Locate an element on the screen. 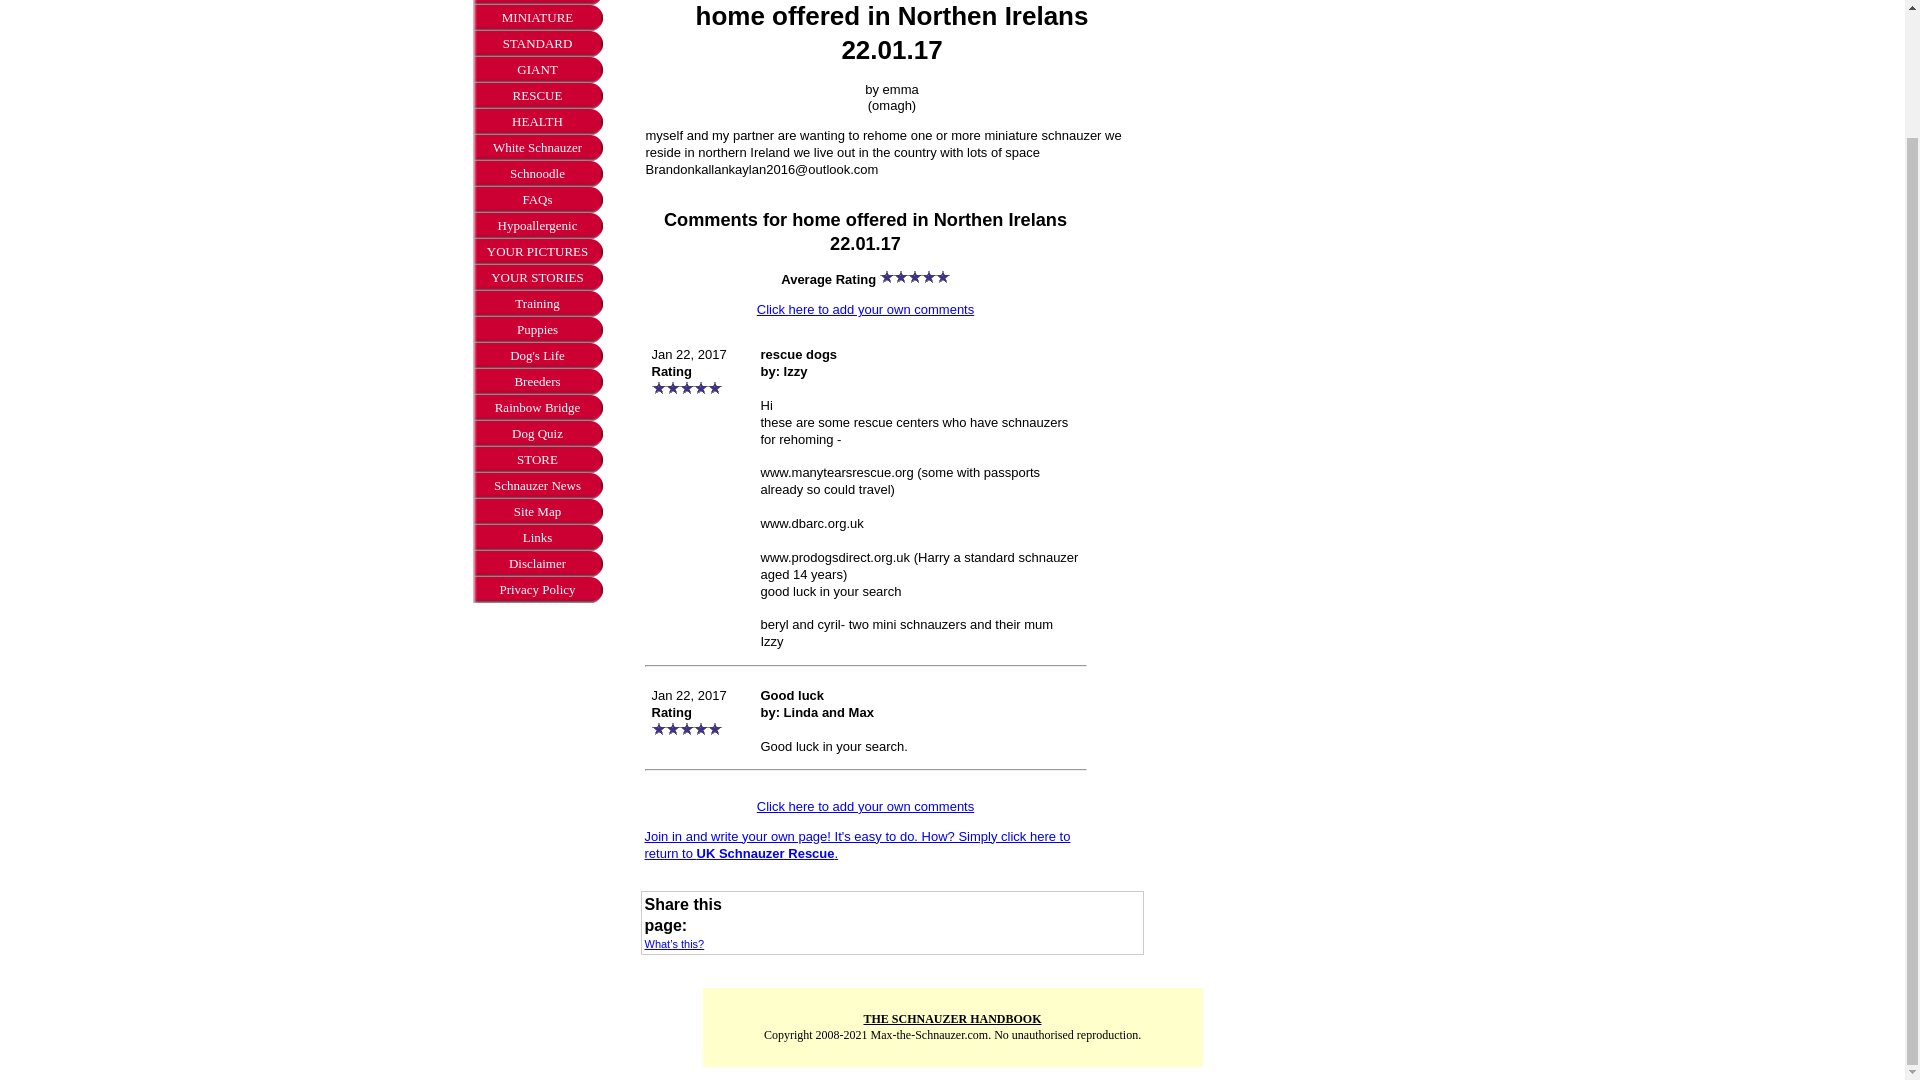  FAQs is located at coordinates (537, 199).